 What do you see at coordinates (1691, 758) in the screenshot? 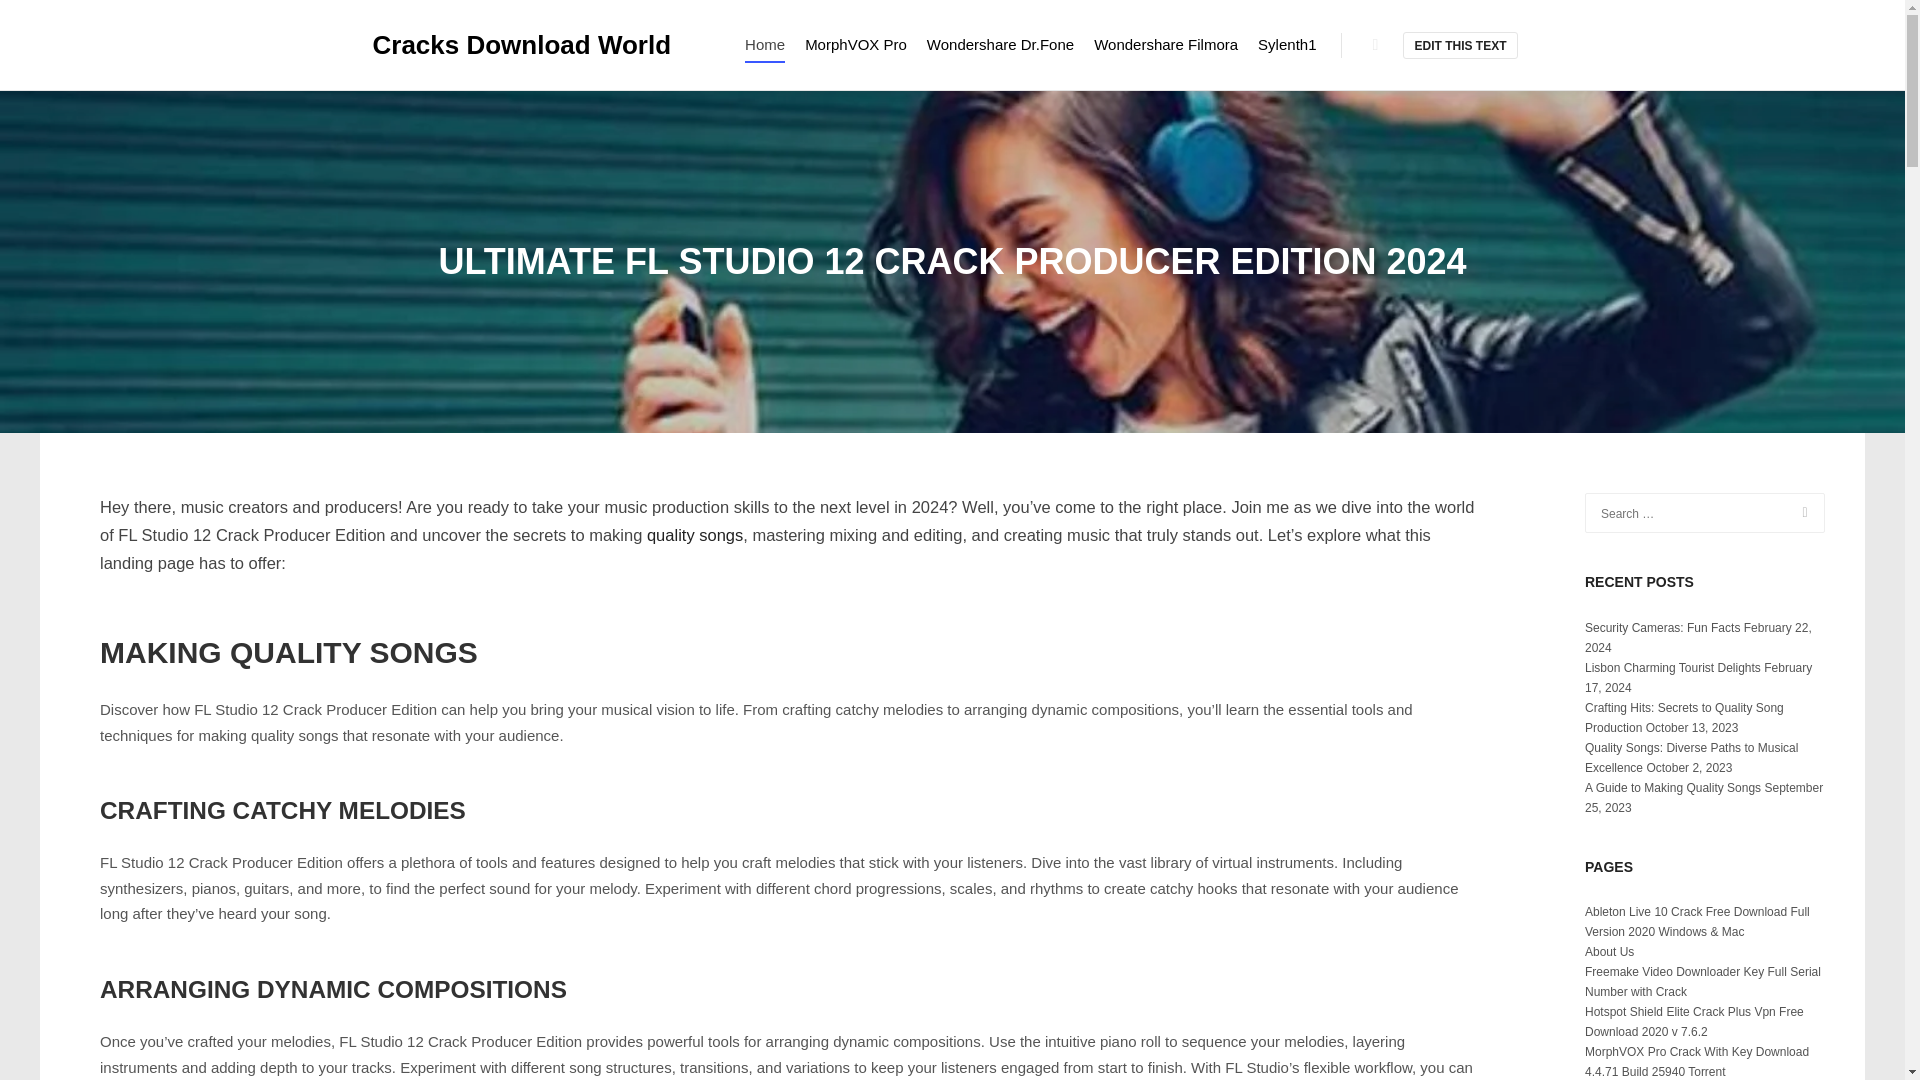
I see `Quality Songs: Diverse Paths to Musical Excellence` at bounding box center [1691, 758].